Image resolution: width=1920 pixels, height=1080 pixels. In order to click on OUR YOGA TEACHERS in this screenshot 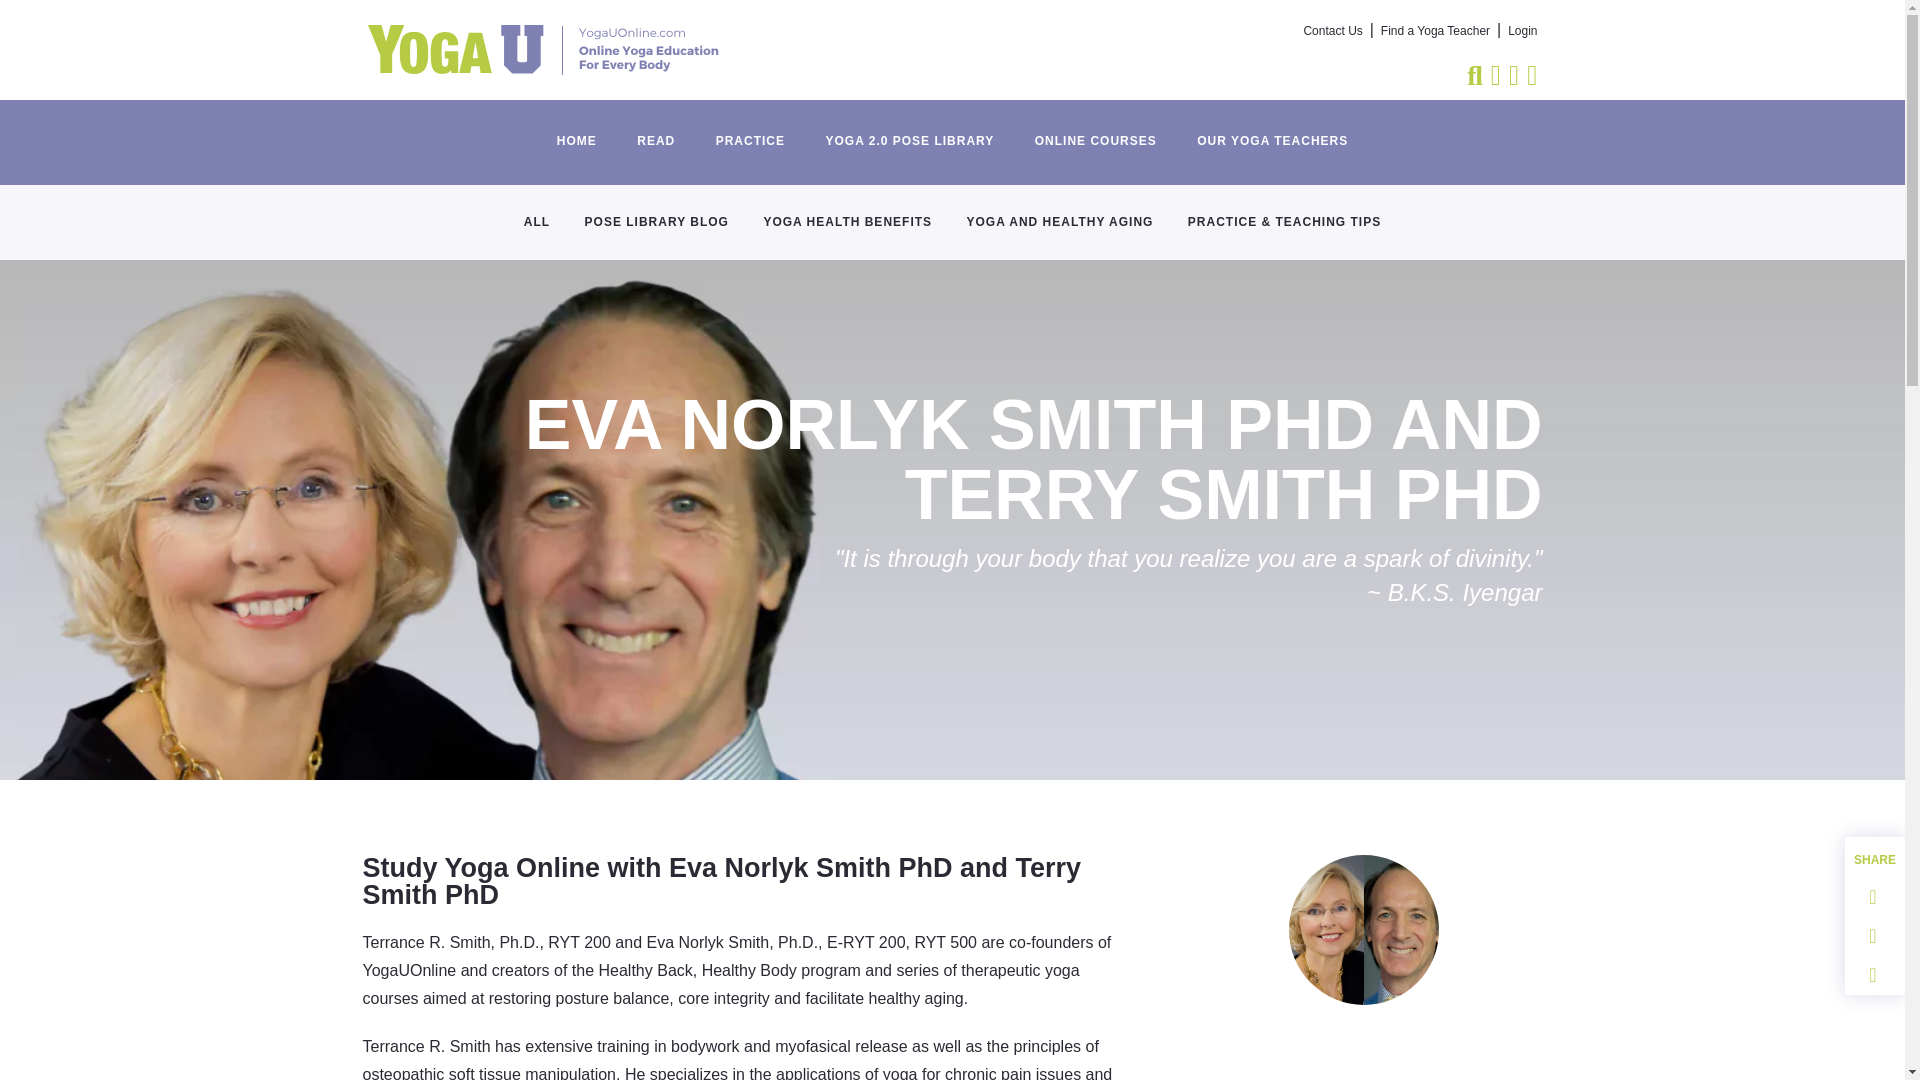, I will do `click(1272, 131)`.